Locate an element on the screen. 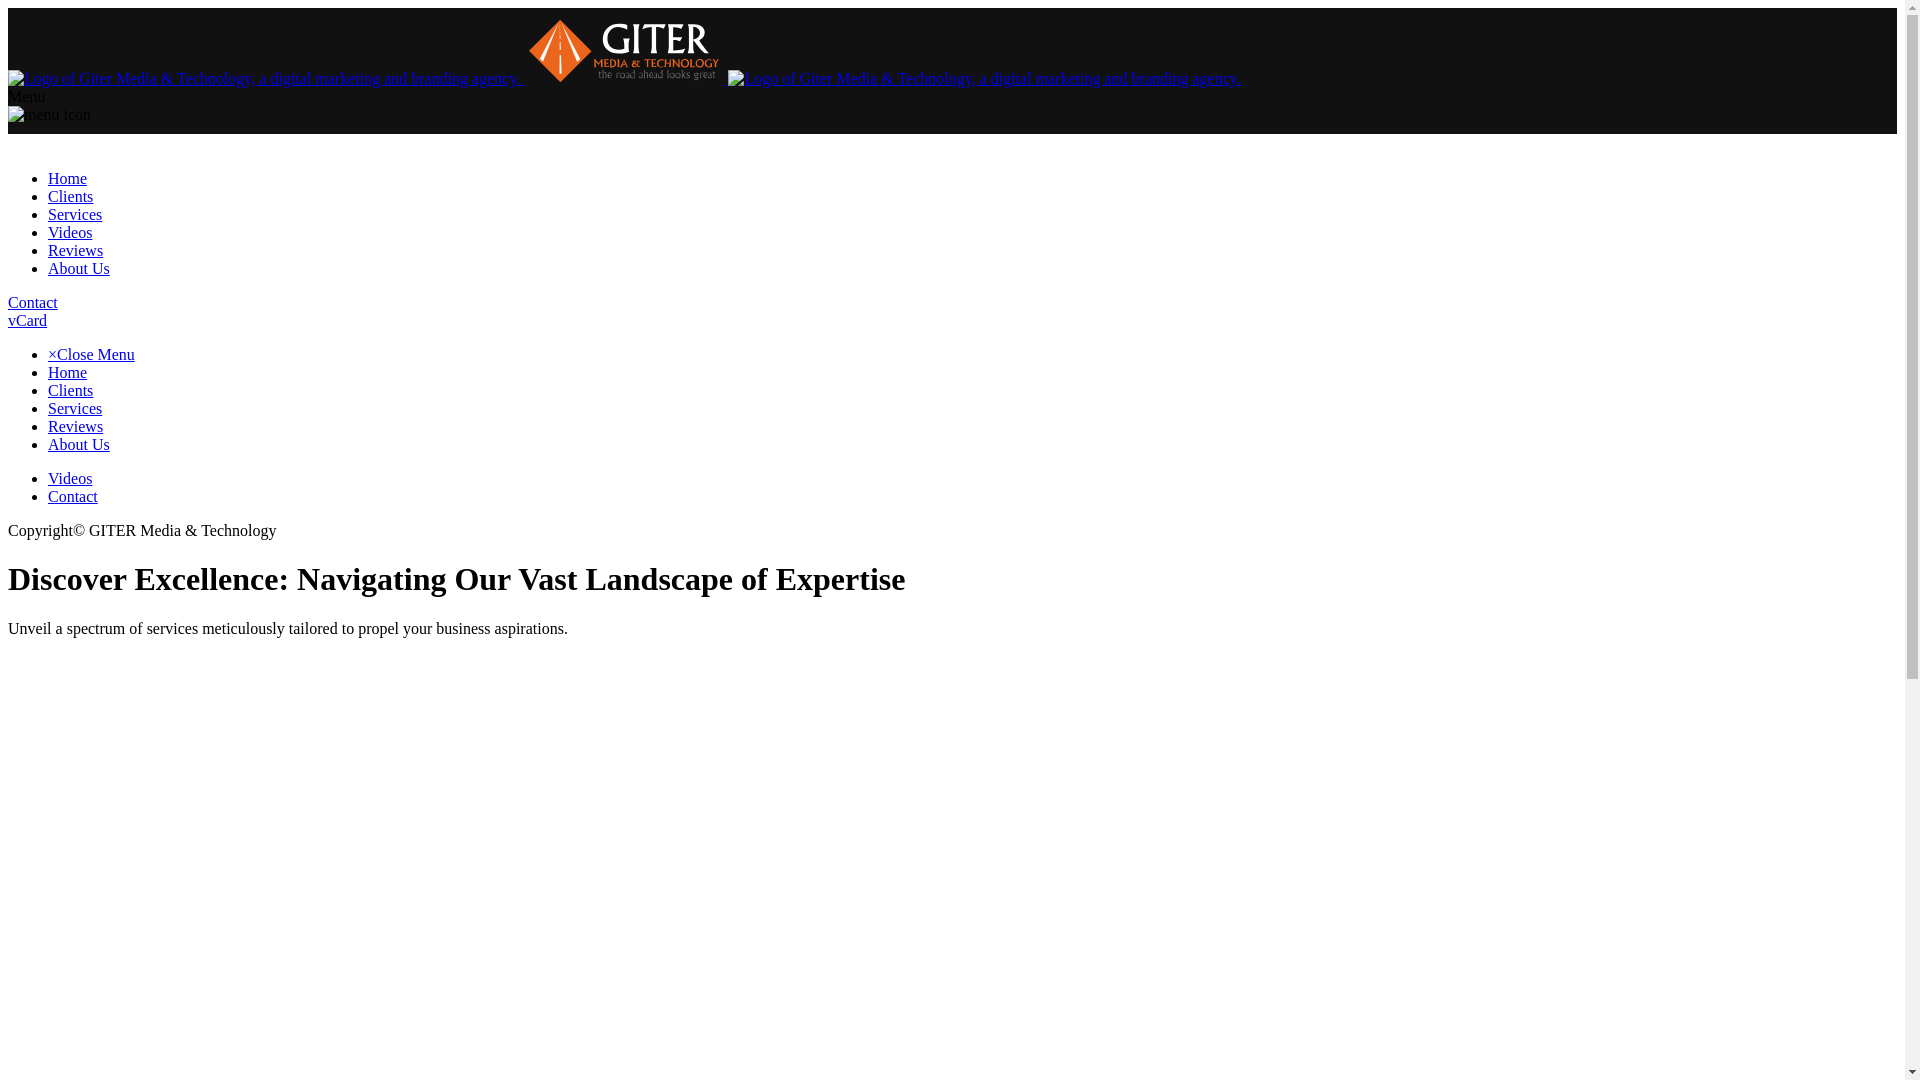  Videos is located at coordinates (70, 478).